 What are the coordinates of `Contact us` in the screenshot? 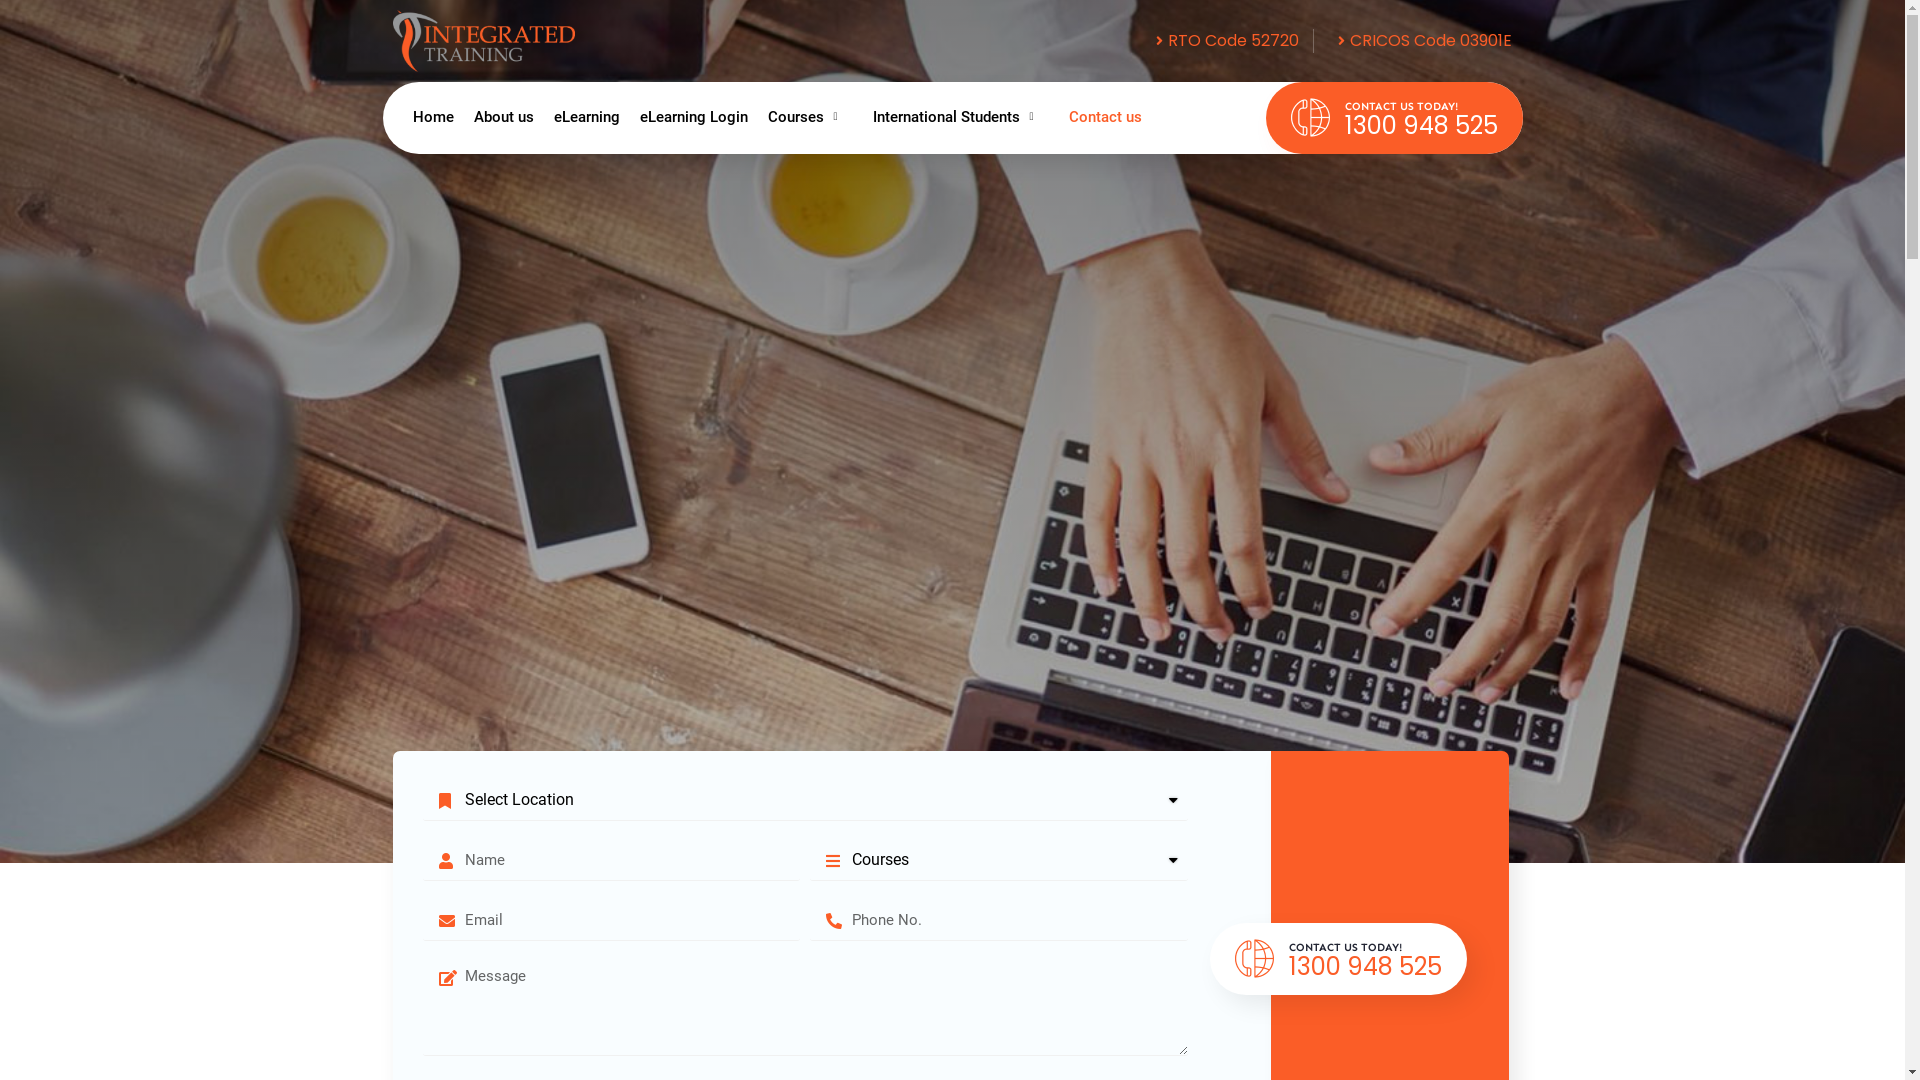 It's located at (1106, 118).